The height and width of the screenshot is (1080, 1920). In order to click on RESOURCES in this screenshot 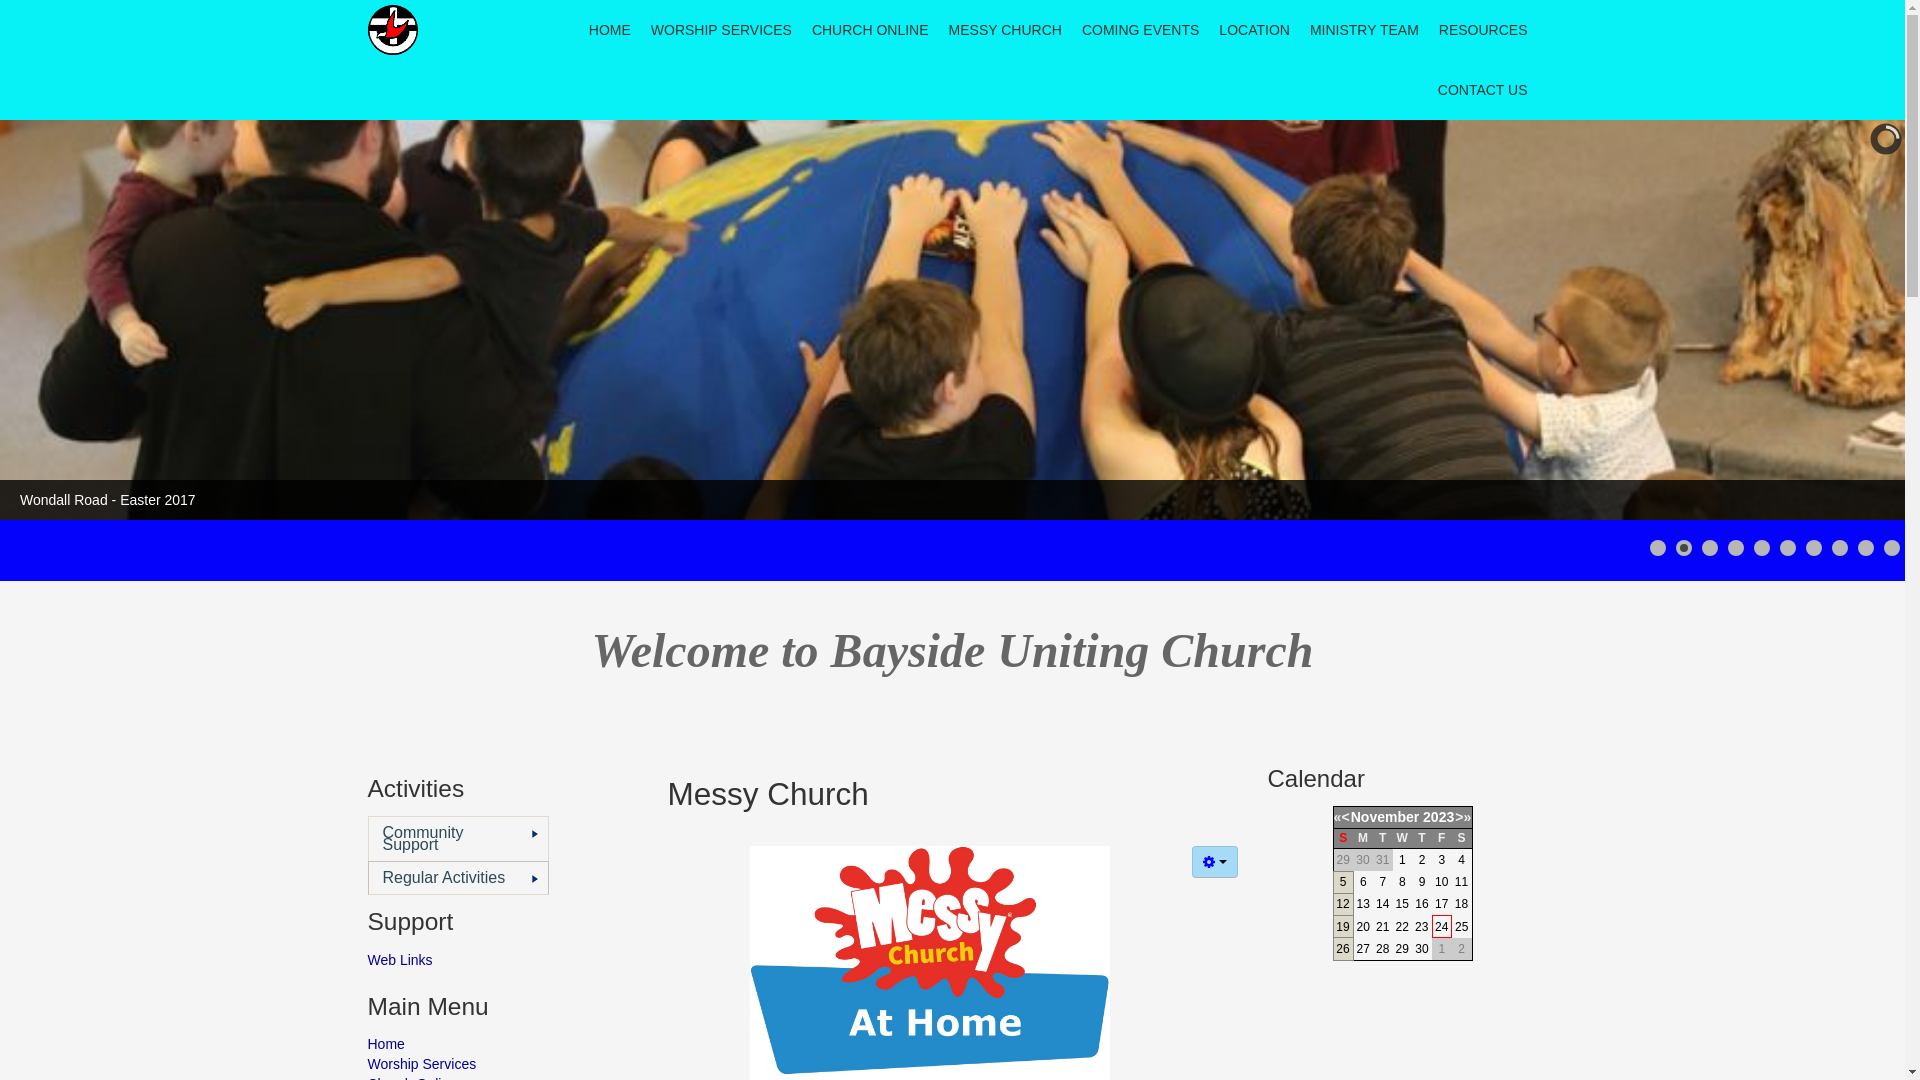, I will do `click(1484, 30)`.